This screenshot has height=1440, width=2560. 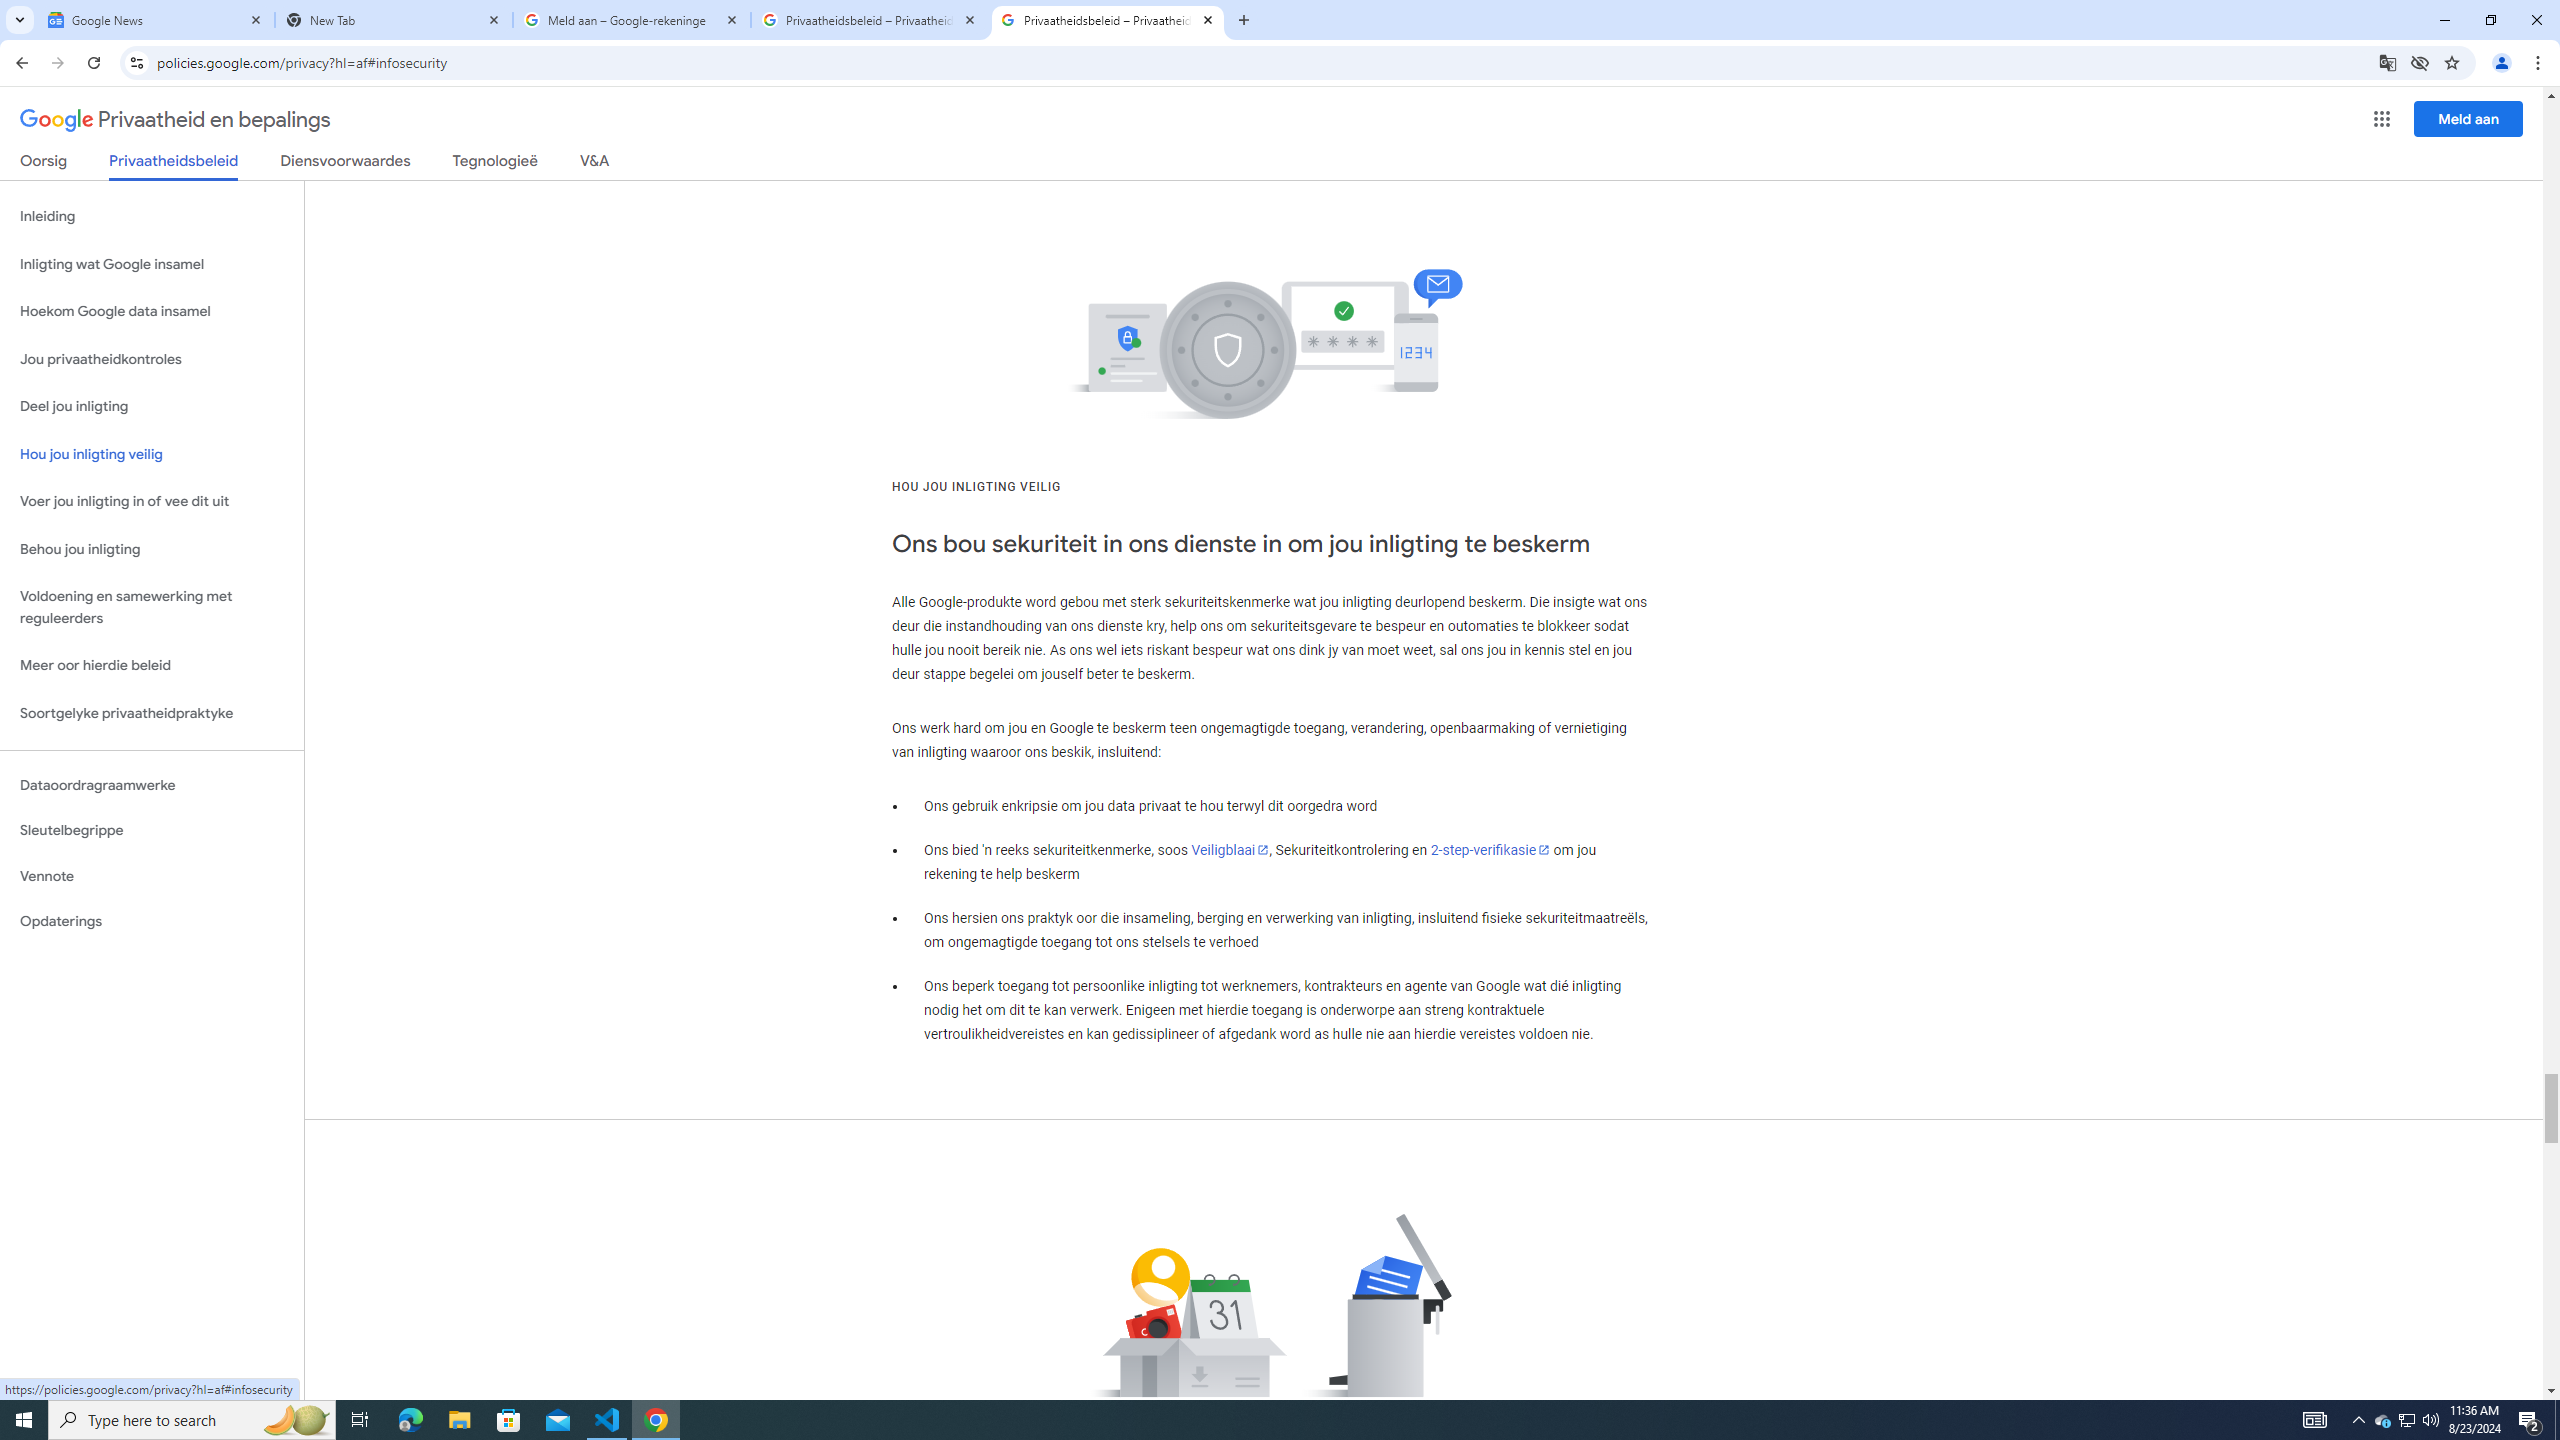 What do you see at coordinates (152, 502) in the screenshot?
I see `Voer jou inligting in of vee dit uit` at bounding box center [152, 502].